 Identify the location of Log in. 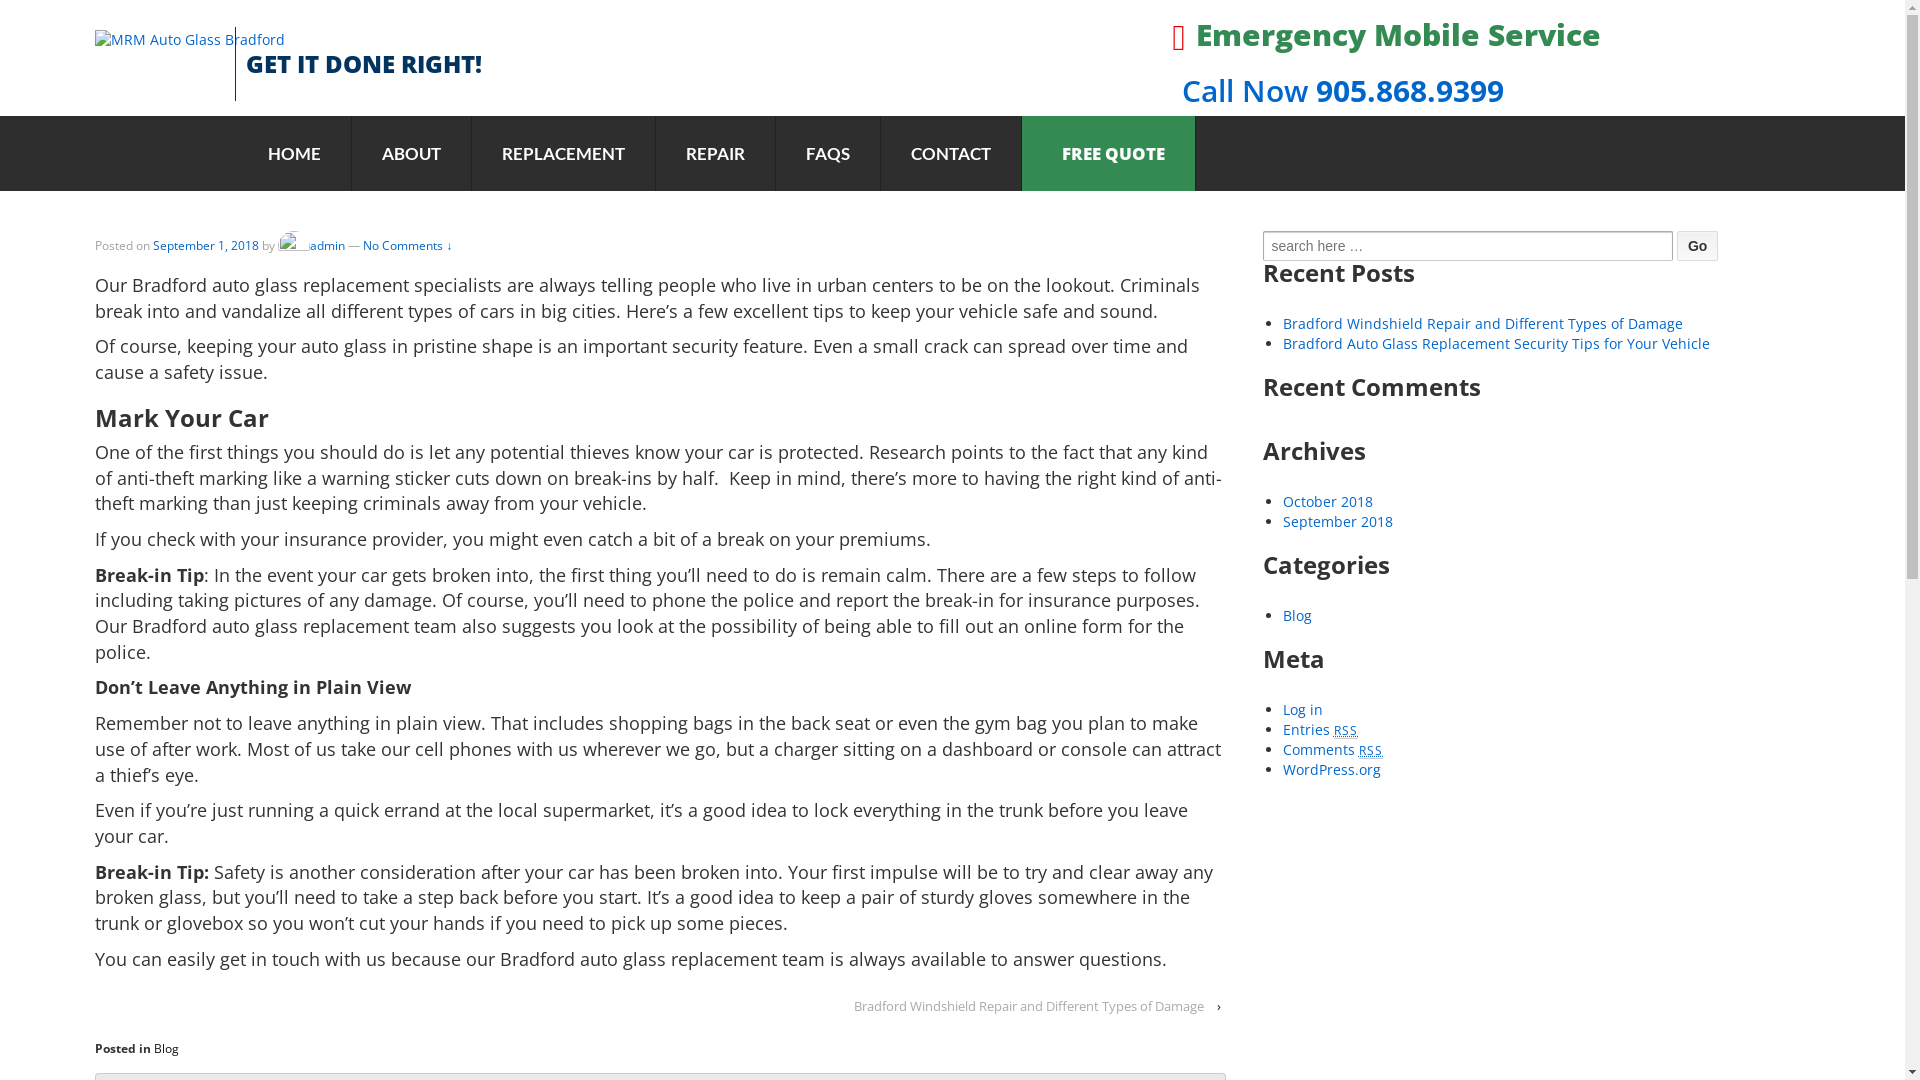
(1303, 710).